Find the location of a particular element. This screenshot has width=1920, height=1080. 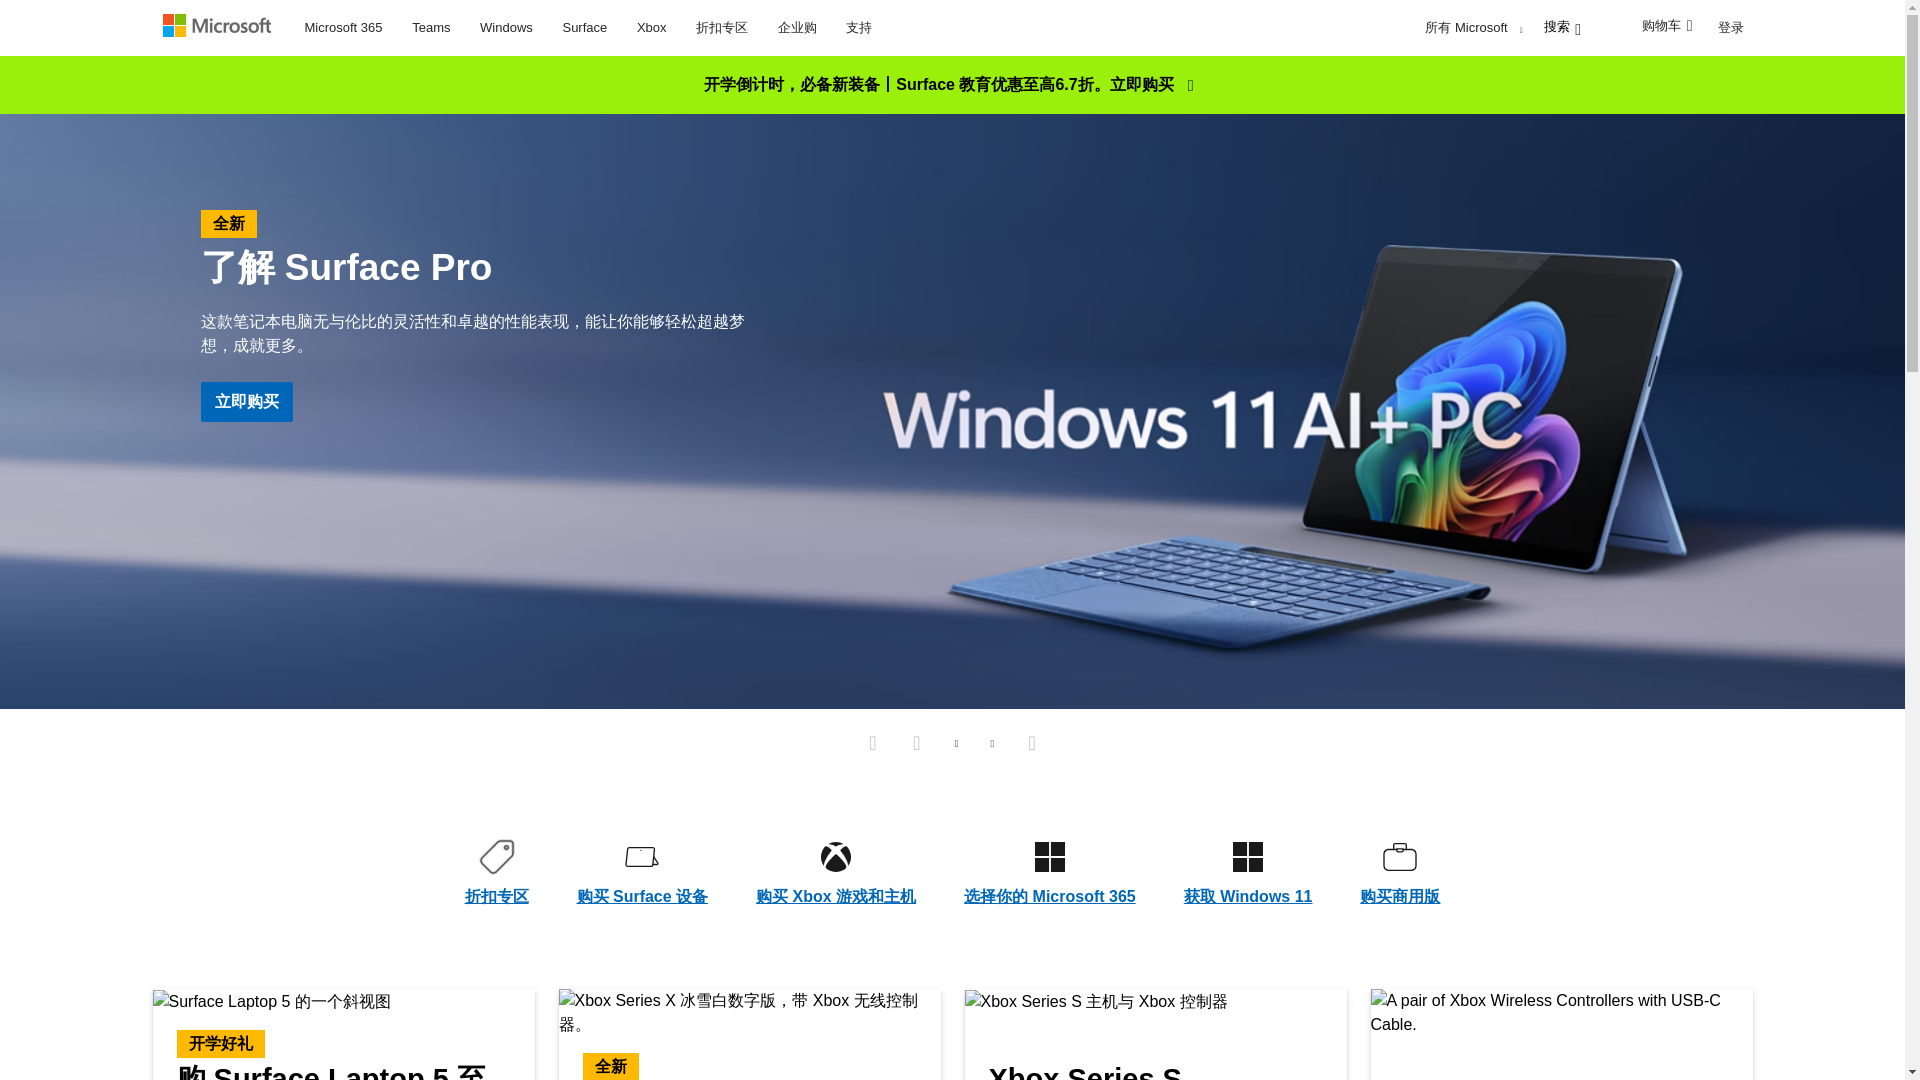

Surface is located at coordinates (584, 24).